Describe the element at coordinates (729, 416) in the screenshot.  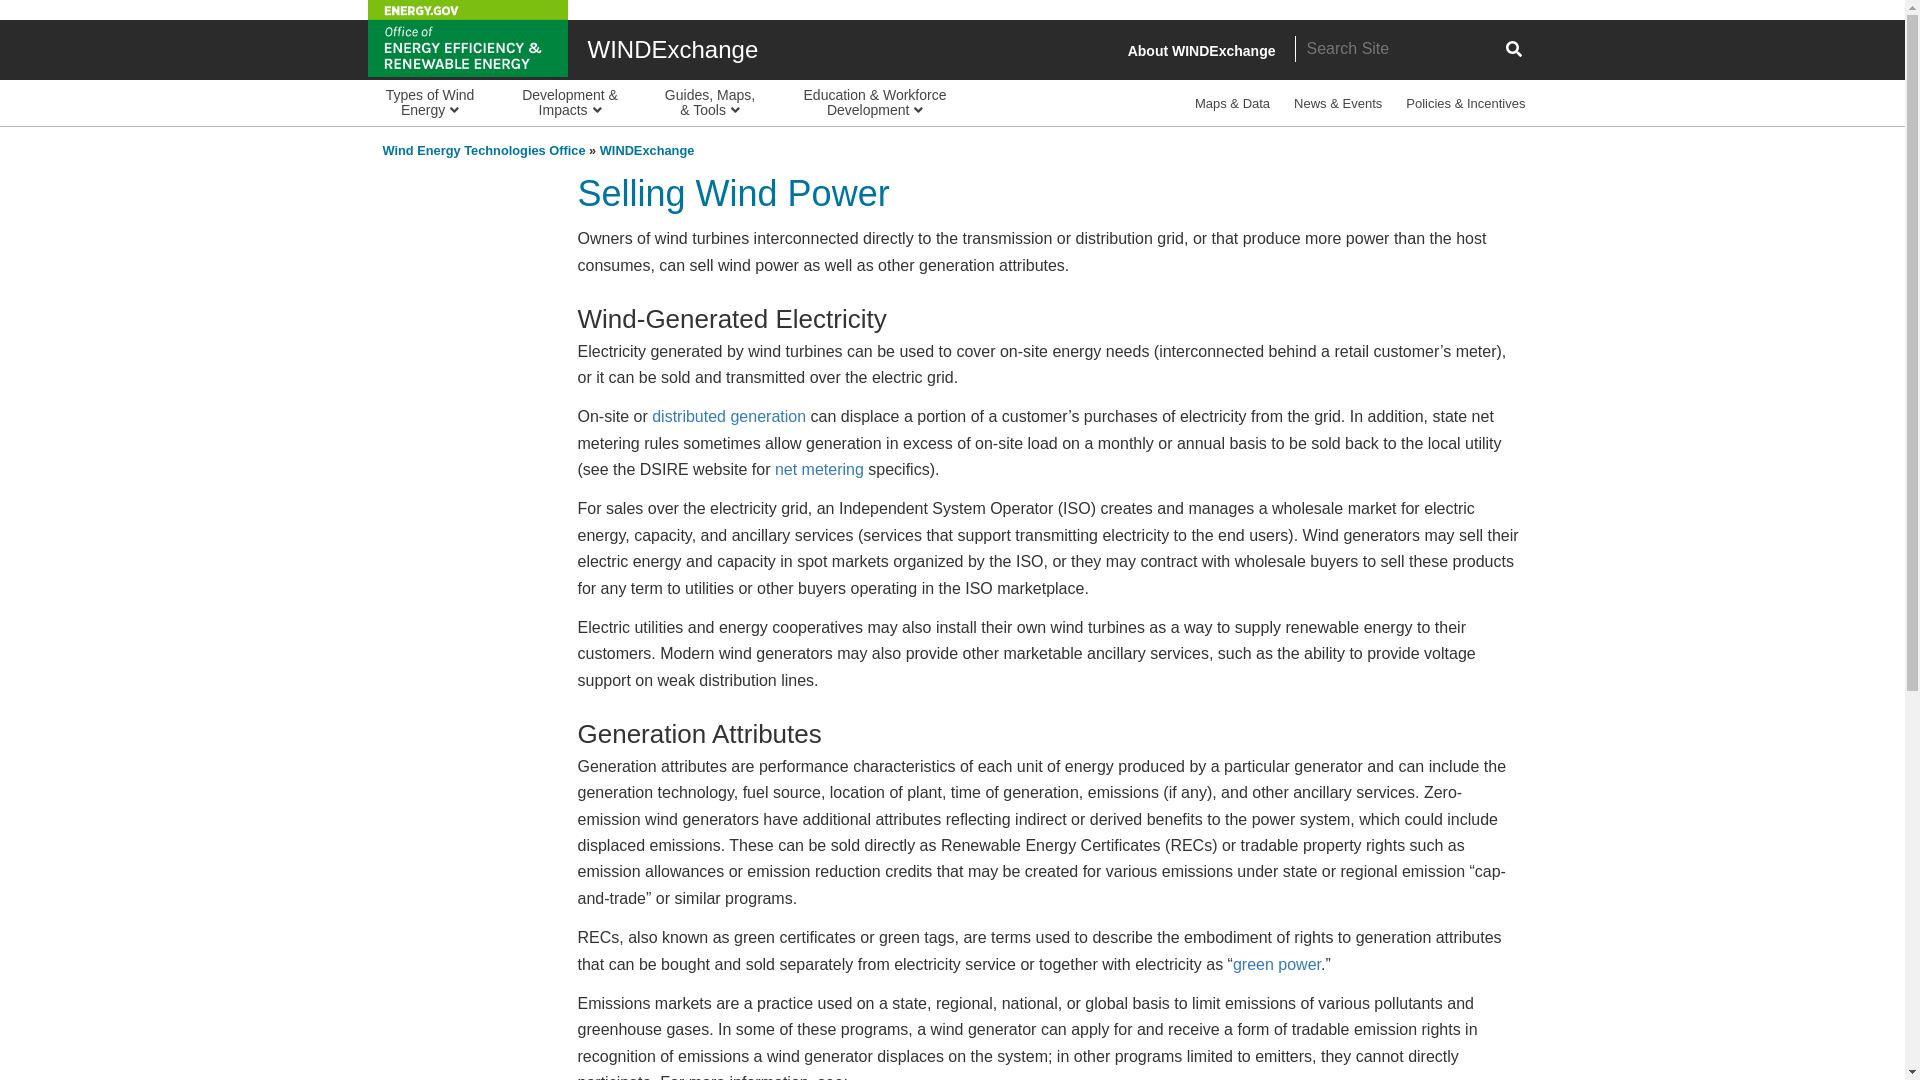
I see `distributed generation` at that location.